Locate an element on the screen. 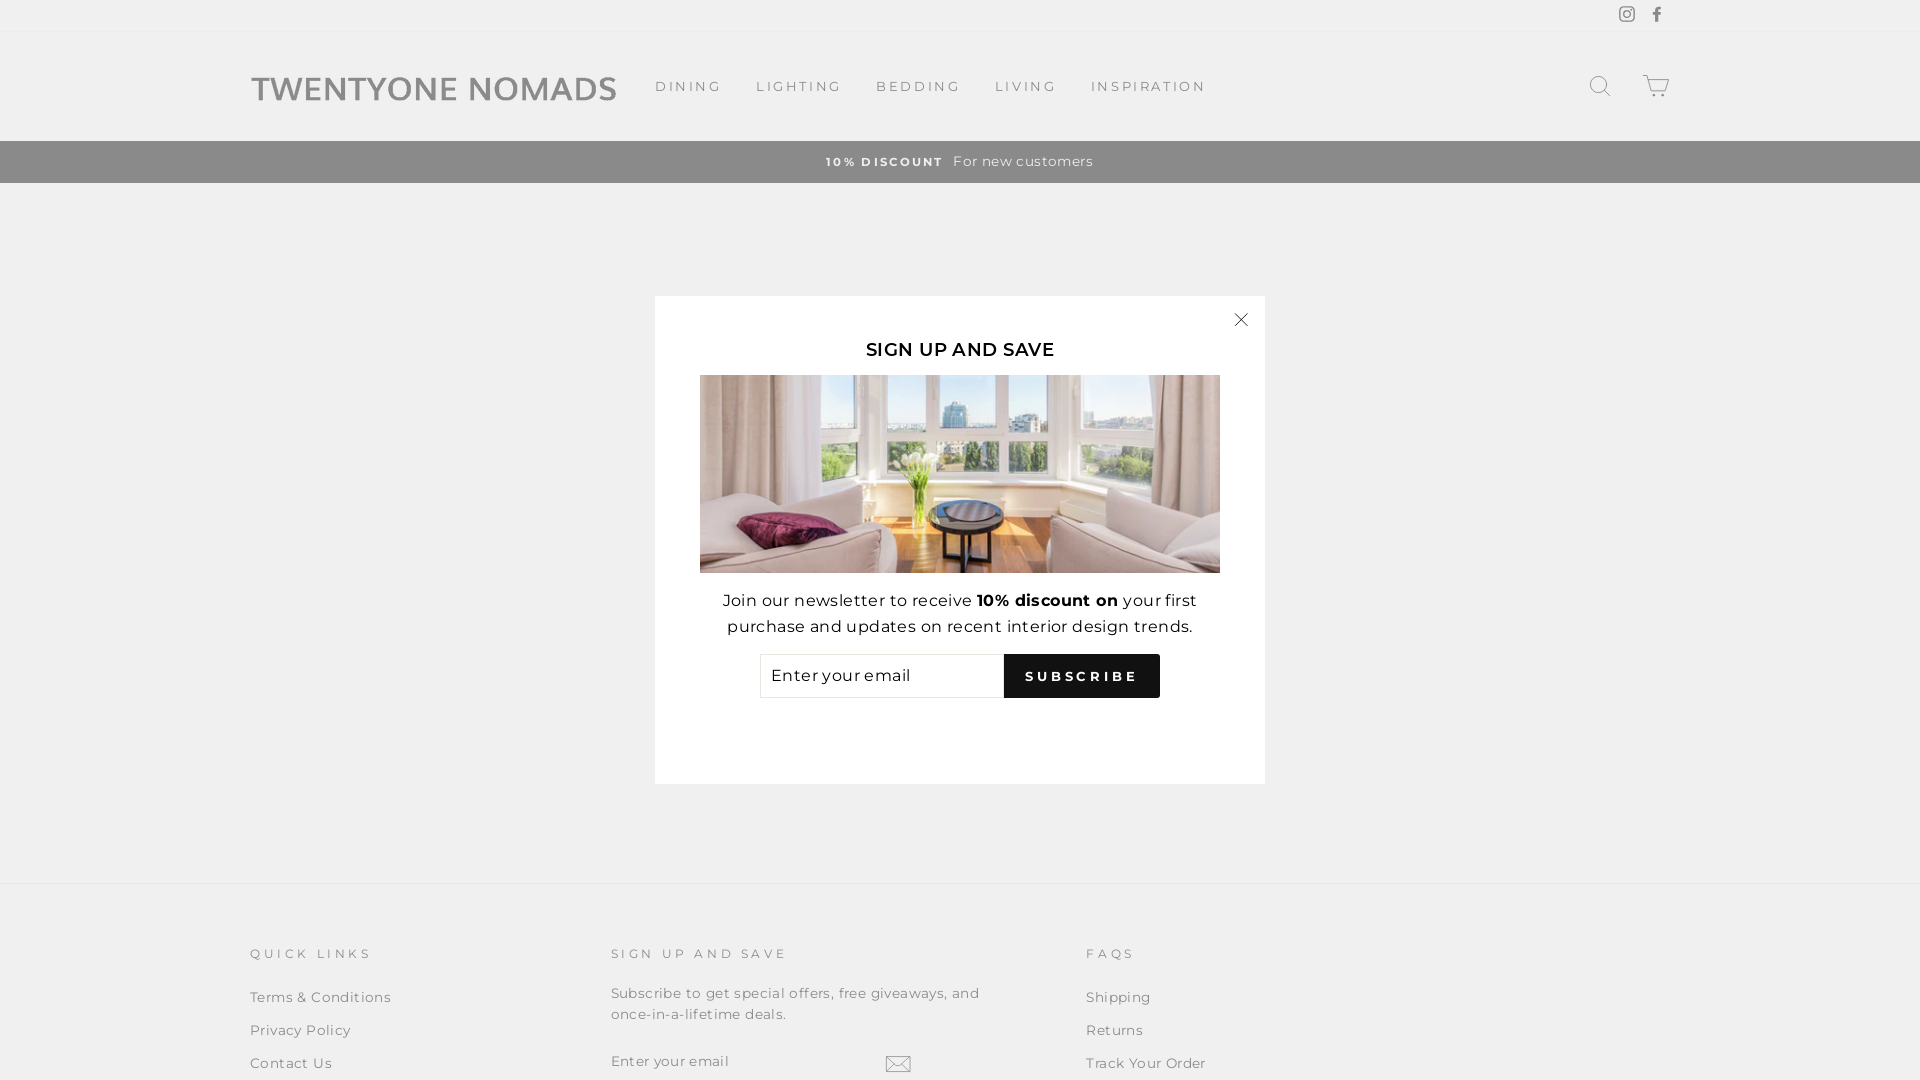 Image resolution: width=1920 pixels, height=1080 pixels. Shipping is located at coordinates (1118, 998).